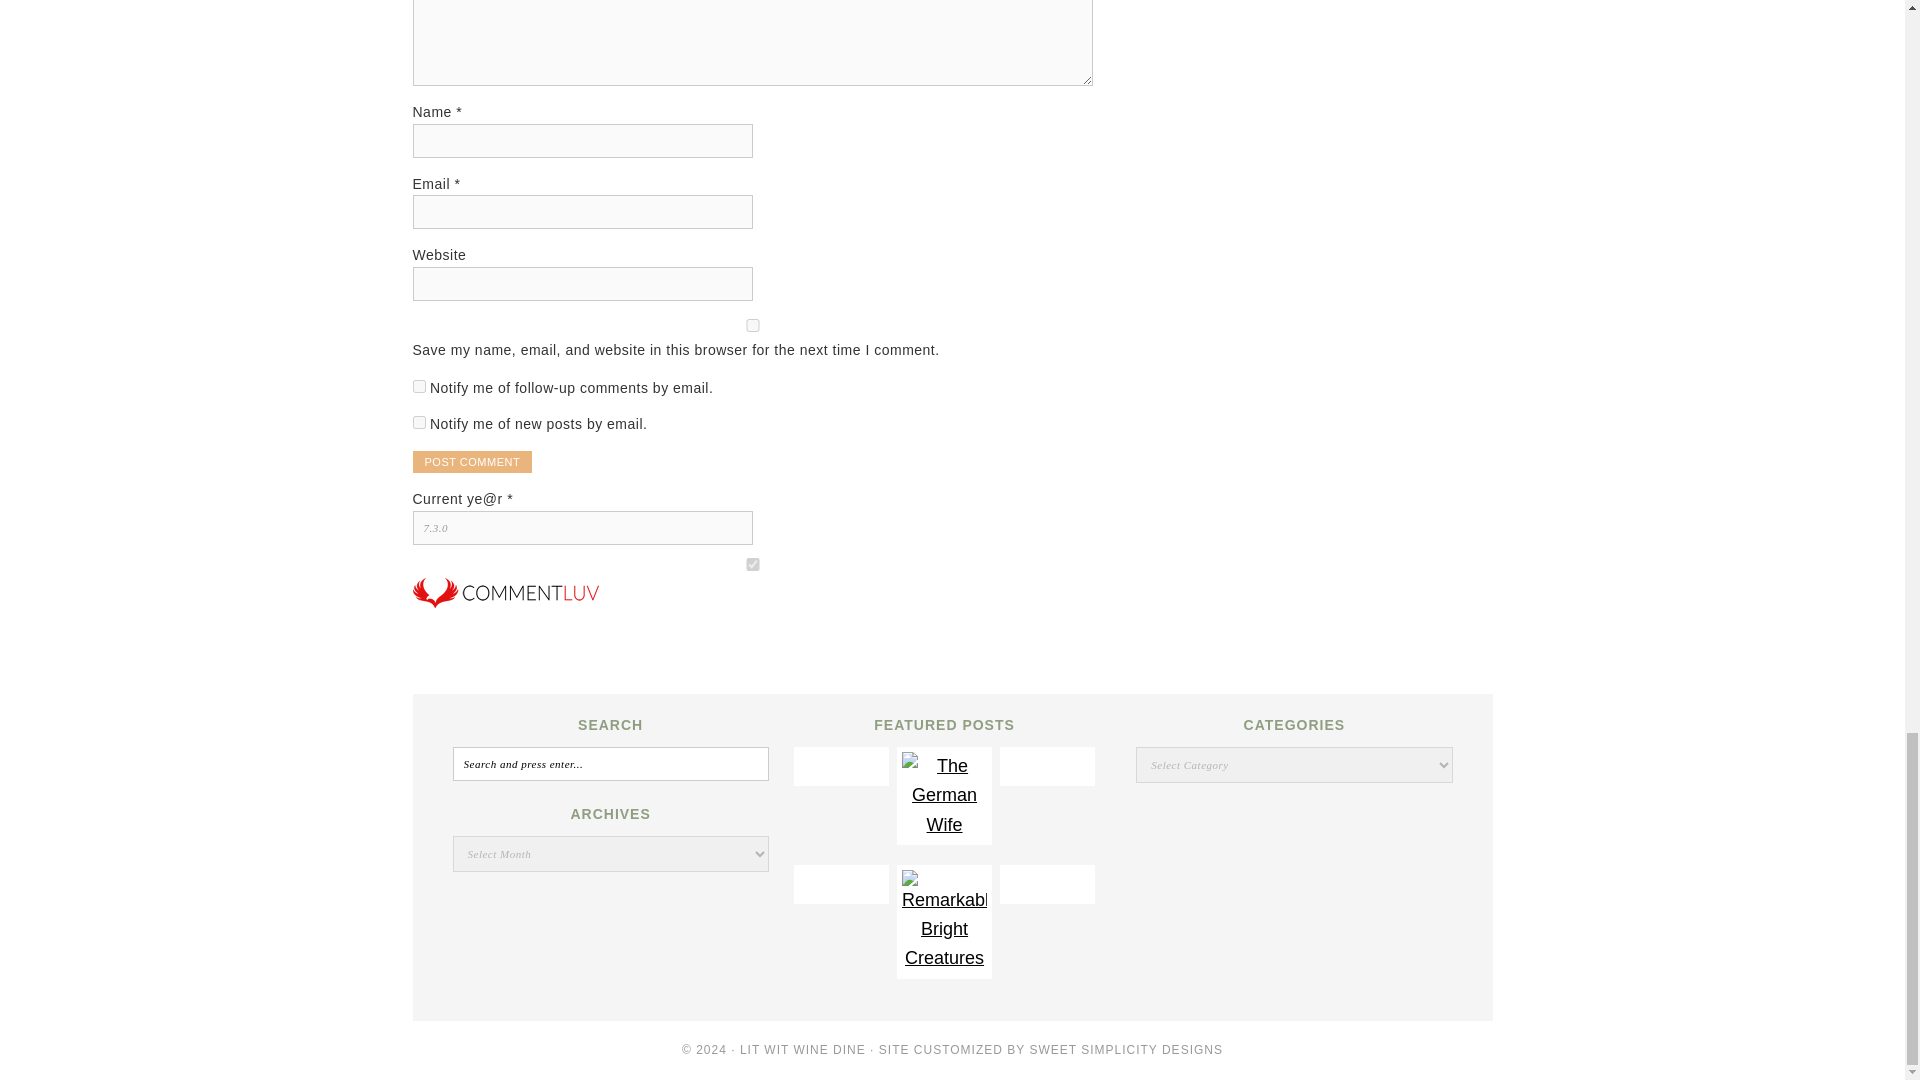  What do you see at coordinates (582, 528) in the screenshot?
I see `7.3.0` at bounding box center [582, 528].